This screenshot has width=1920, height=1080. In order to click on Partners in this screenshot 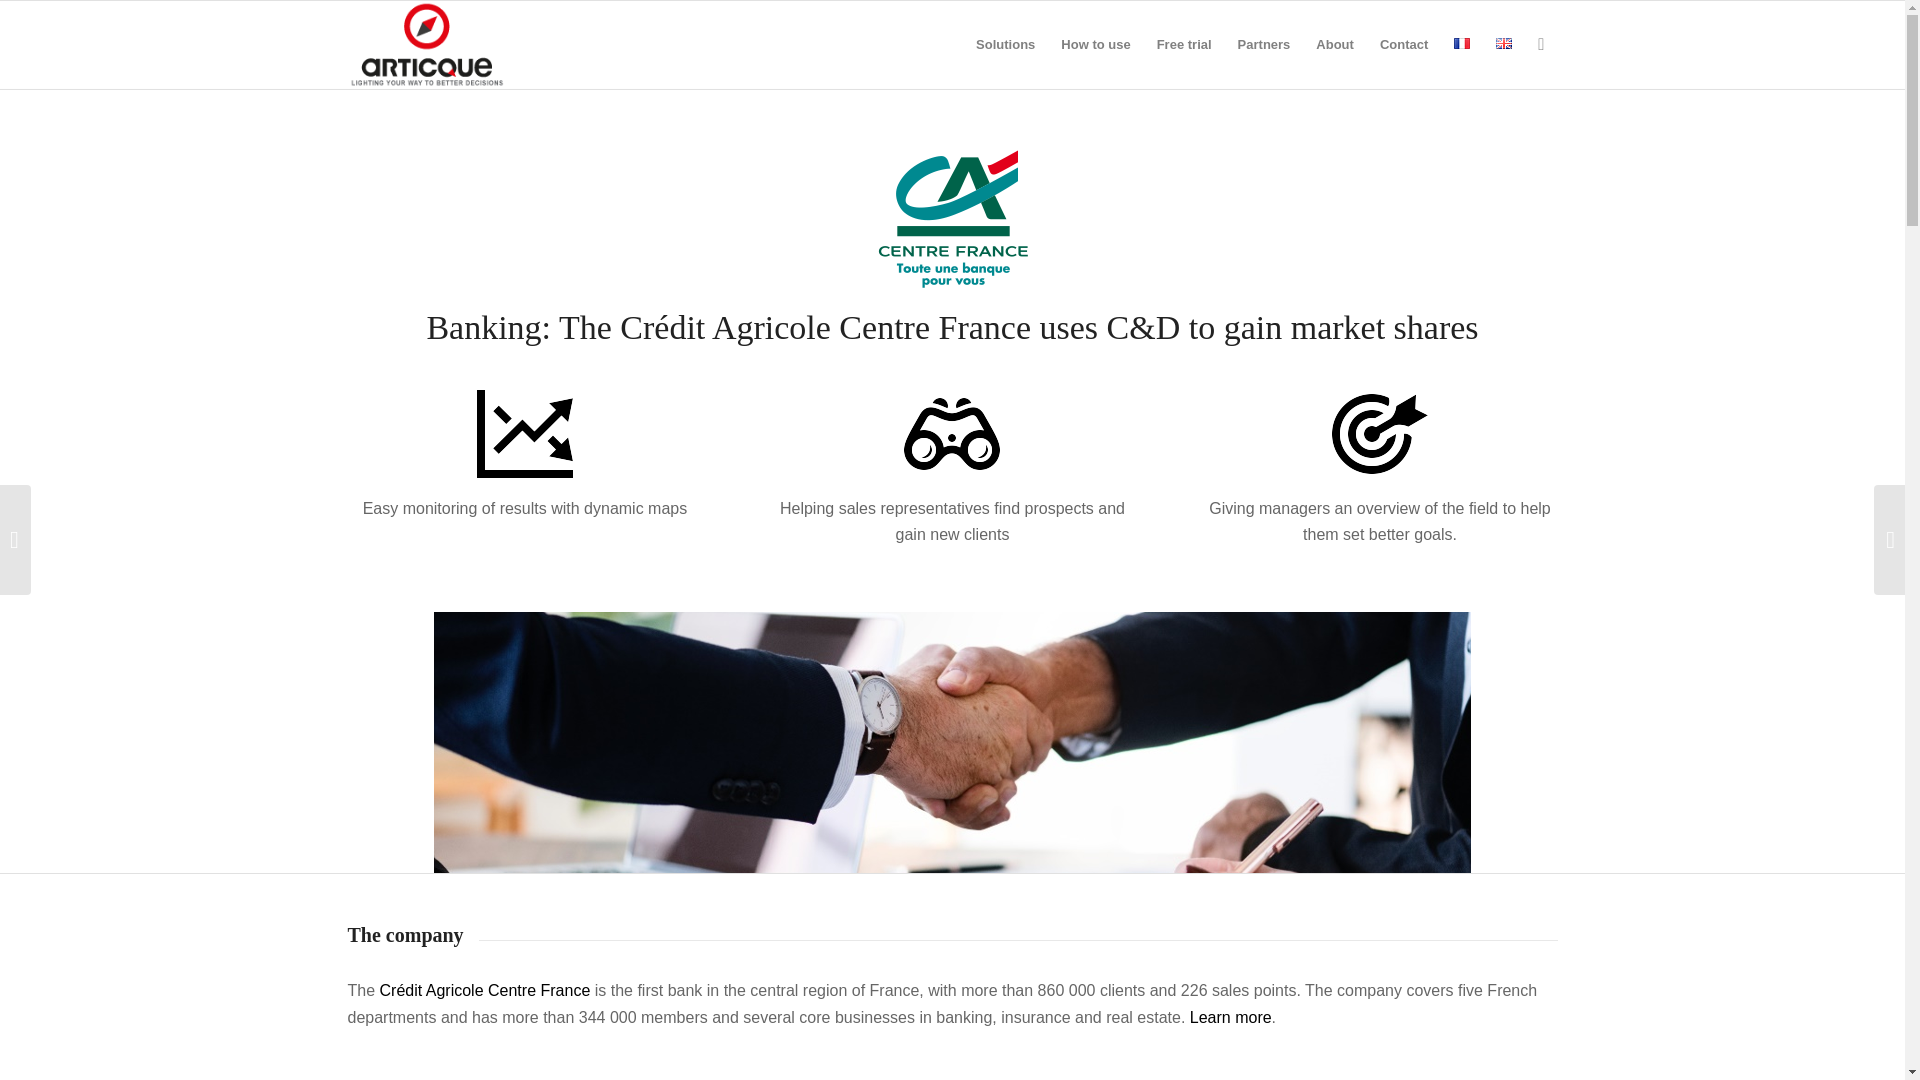, I will do `click(1264, 44)`.